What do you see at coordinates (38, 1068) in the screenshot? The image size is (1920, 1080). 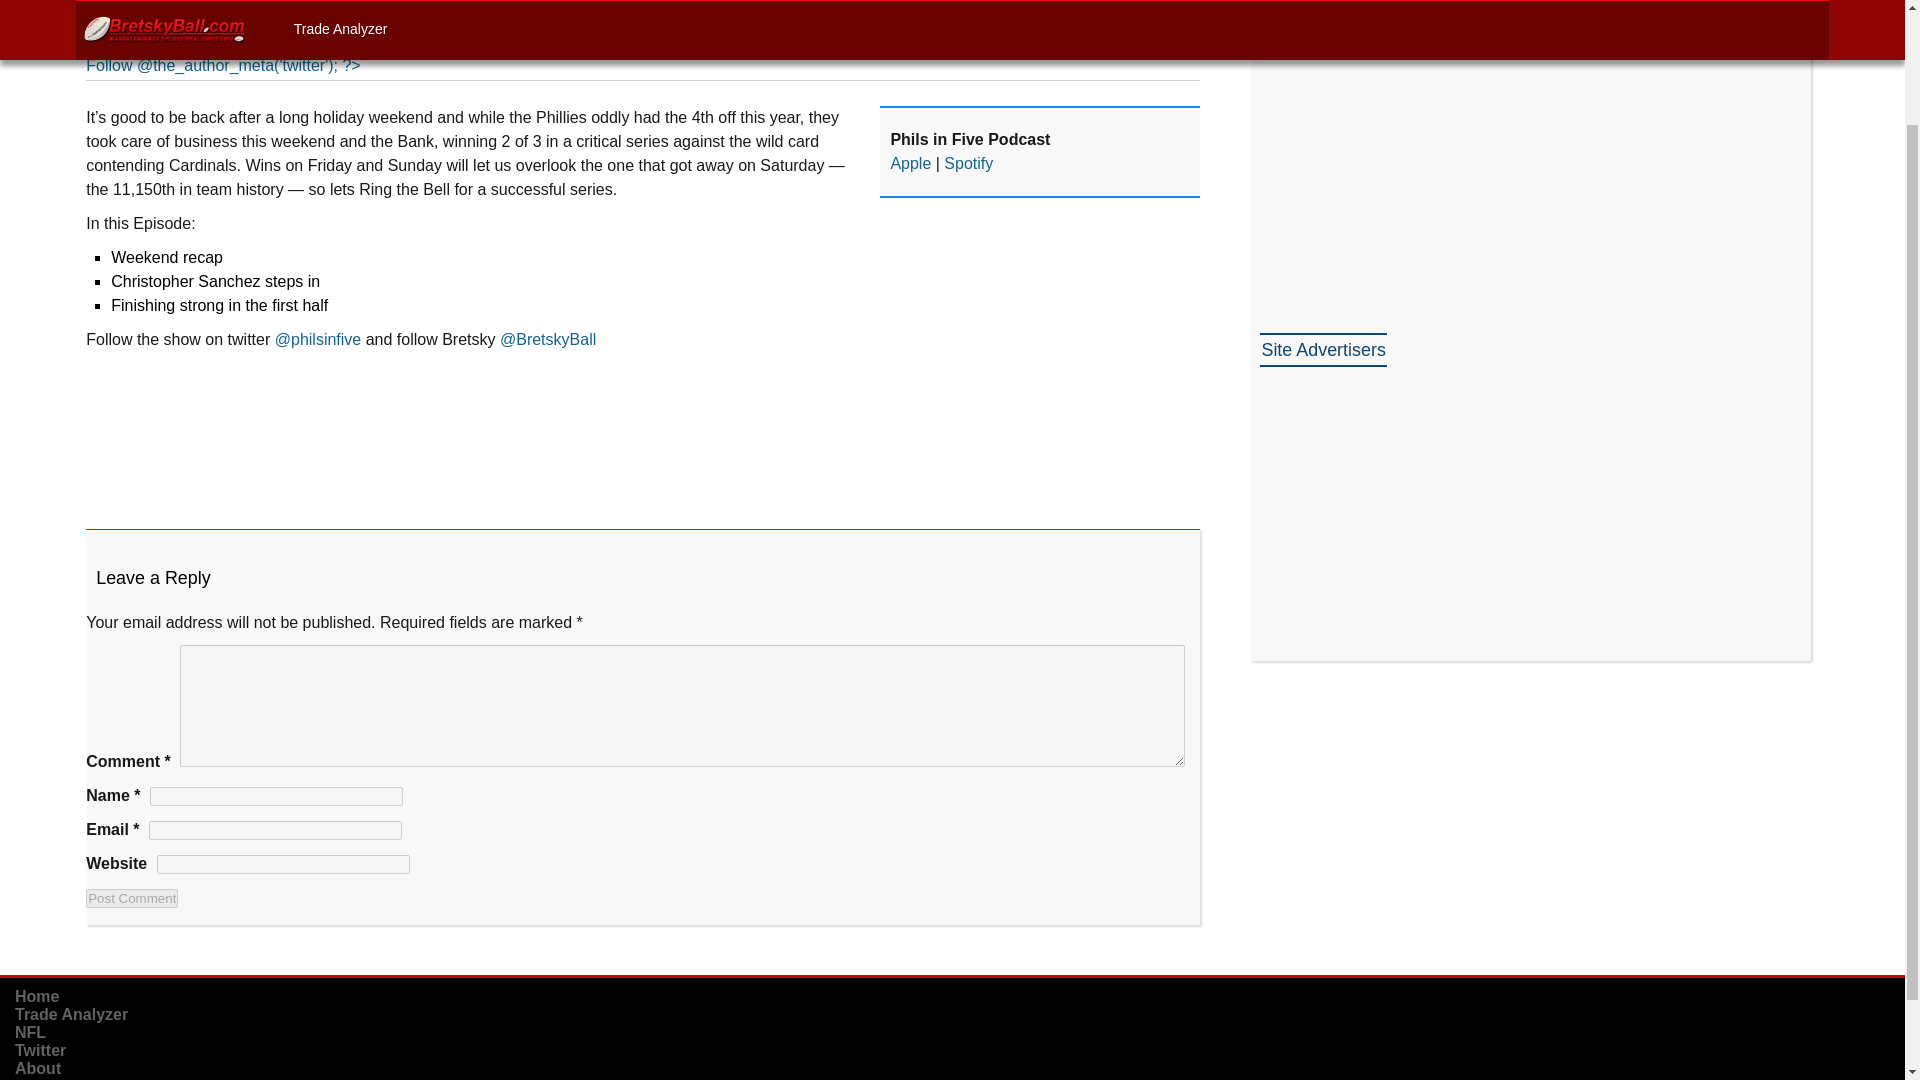 I see `About` at bounding box center [38, 1068].